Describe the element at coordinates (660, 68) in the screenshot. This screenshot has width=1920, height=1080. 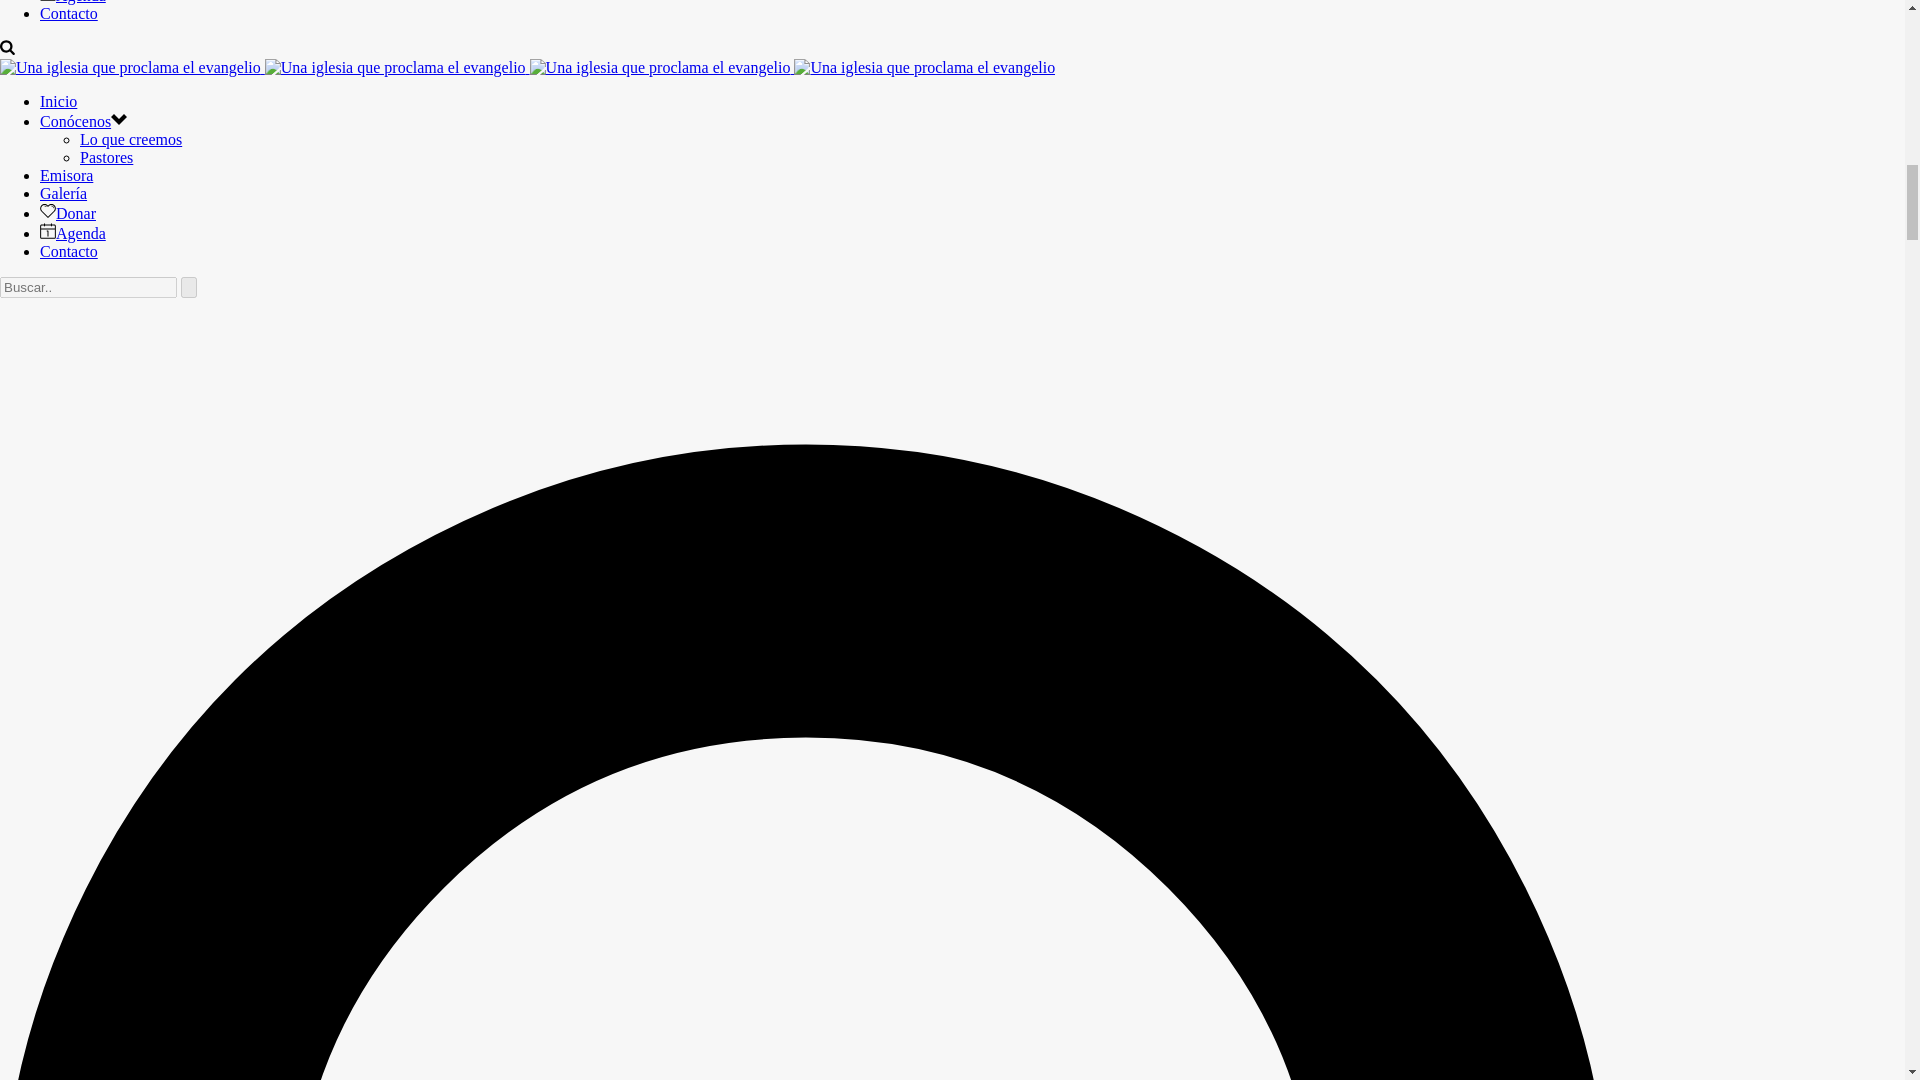
I see `Una iglesia que proclama el evangelio` at that location.